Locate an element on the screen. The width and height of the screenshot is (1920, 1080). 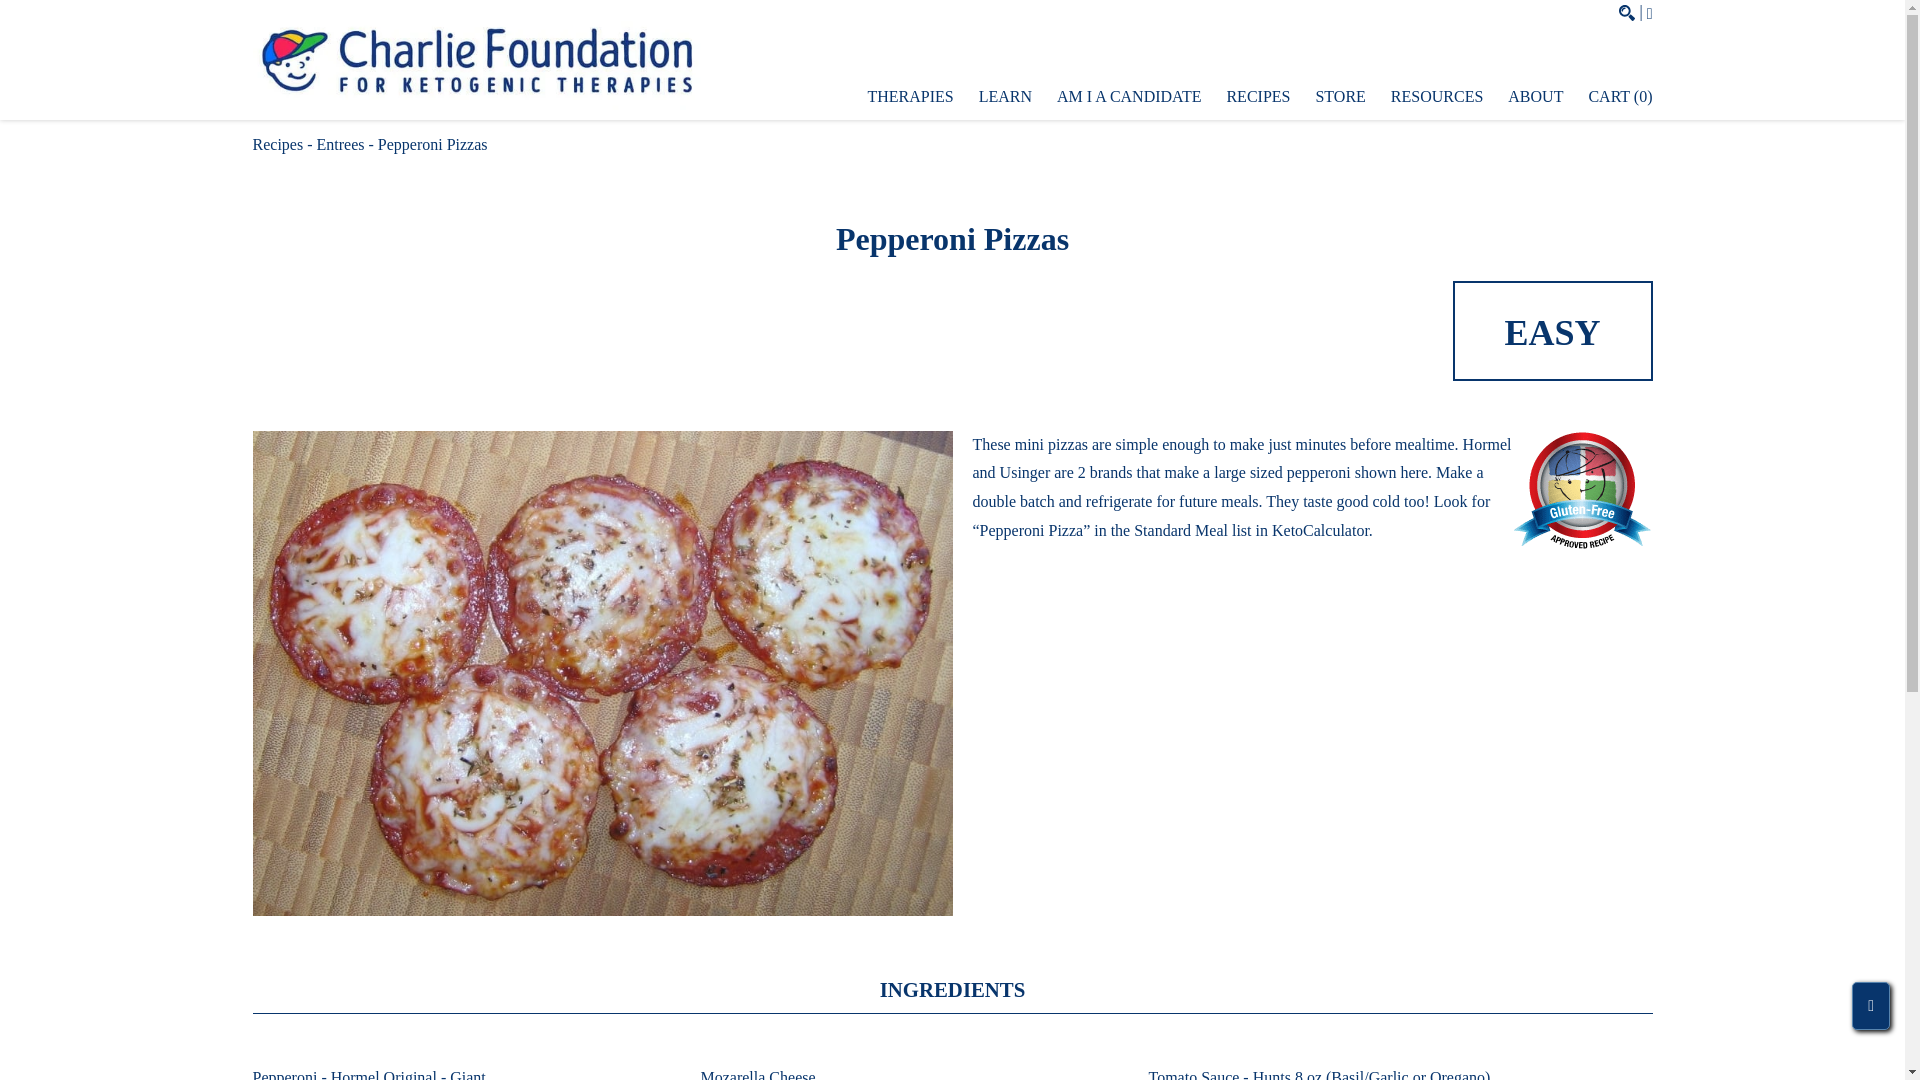
Entrees is located at coordinates (340, 144).